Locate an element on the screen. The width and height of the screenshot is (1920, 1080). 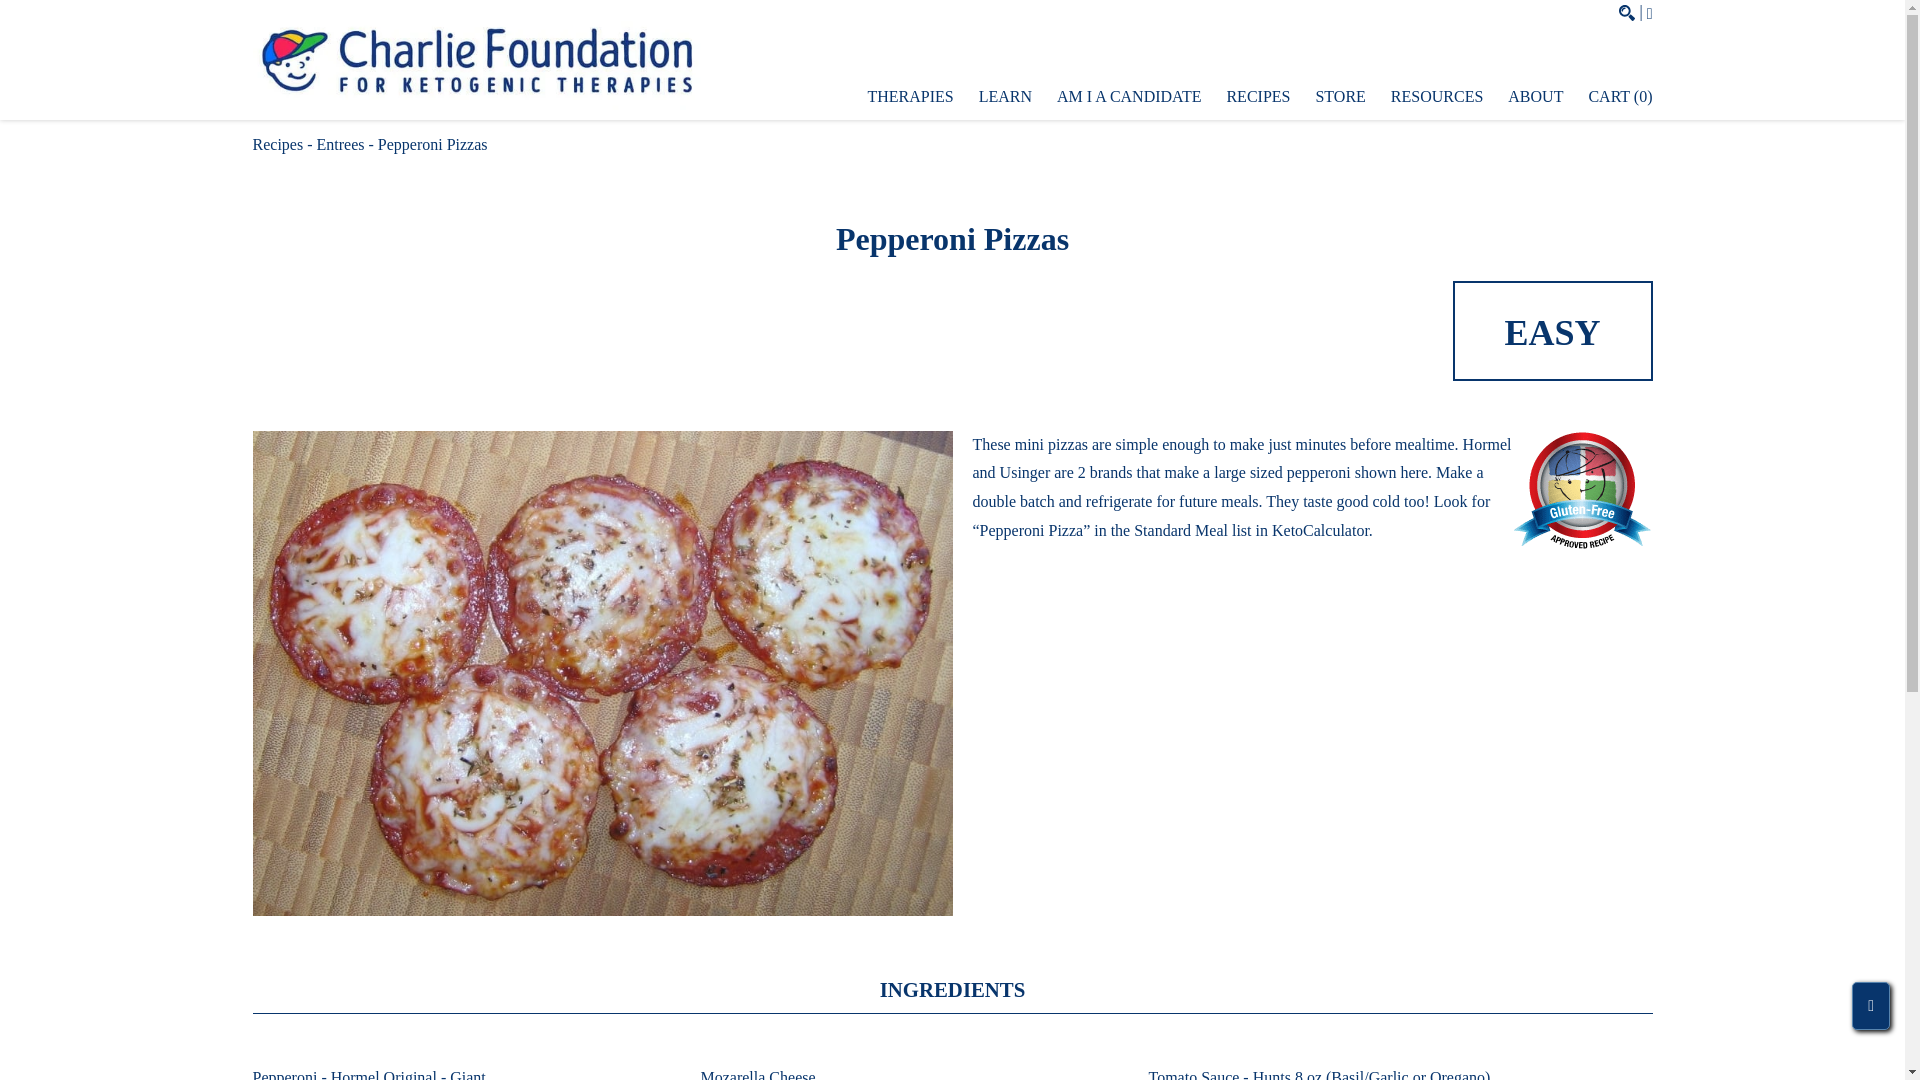
Entrees is located at coordinates (340, 144).